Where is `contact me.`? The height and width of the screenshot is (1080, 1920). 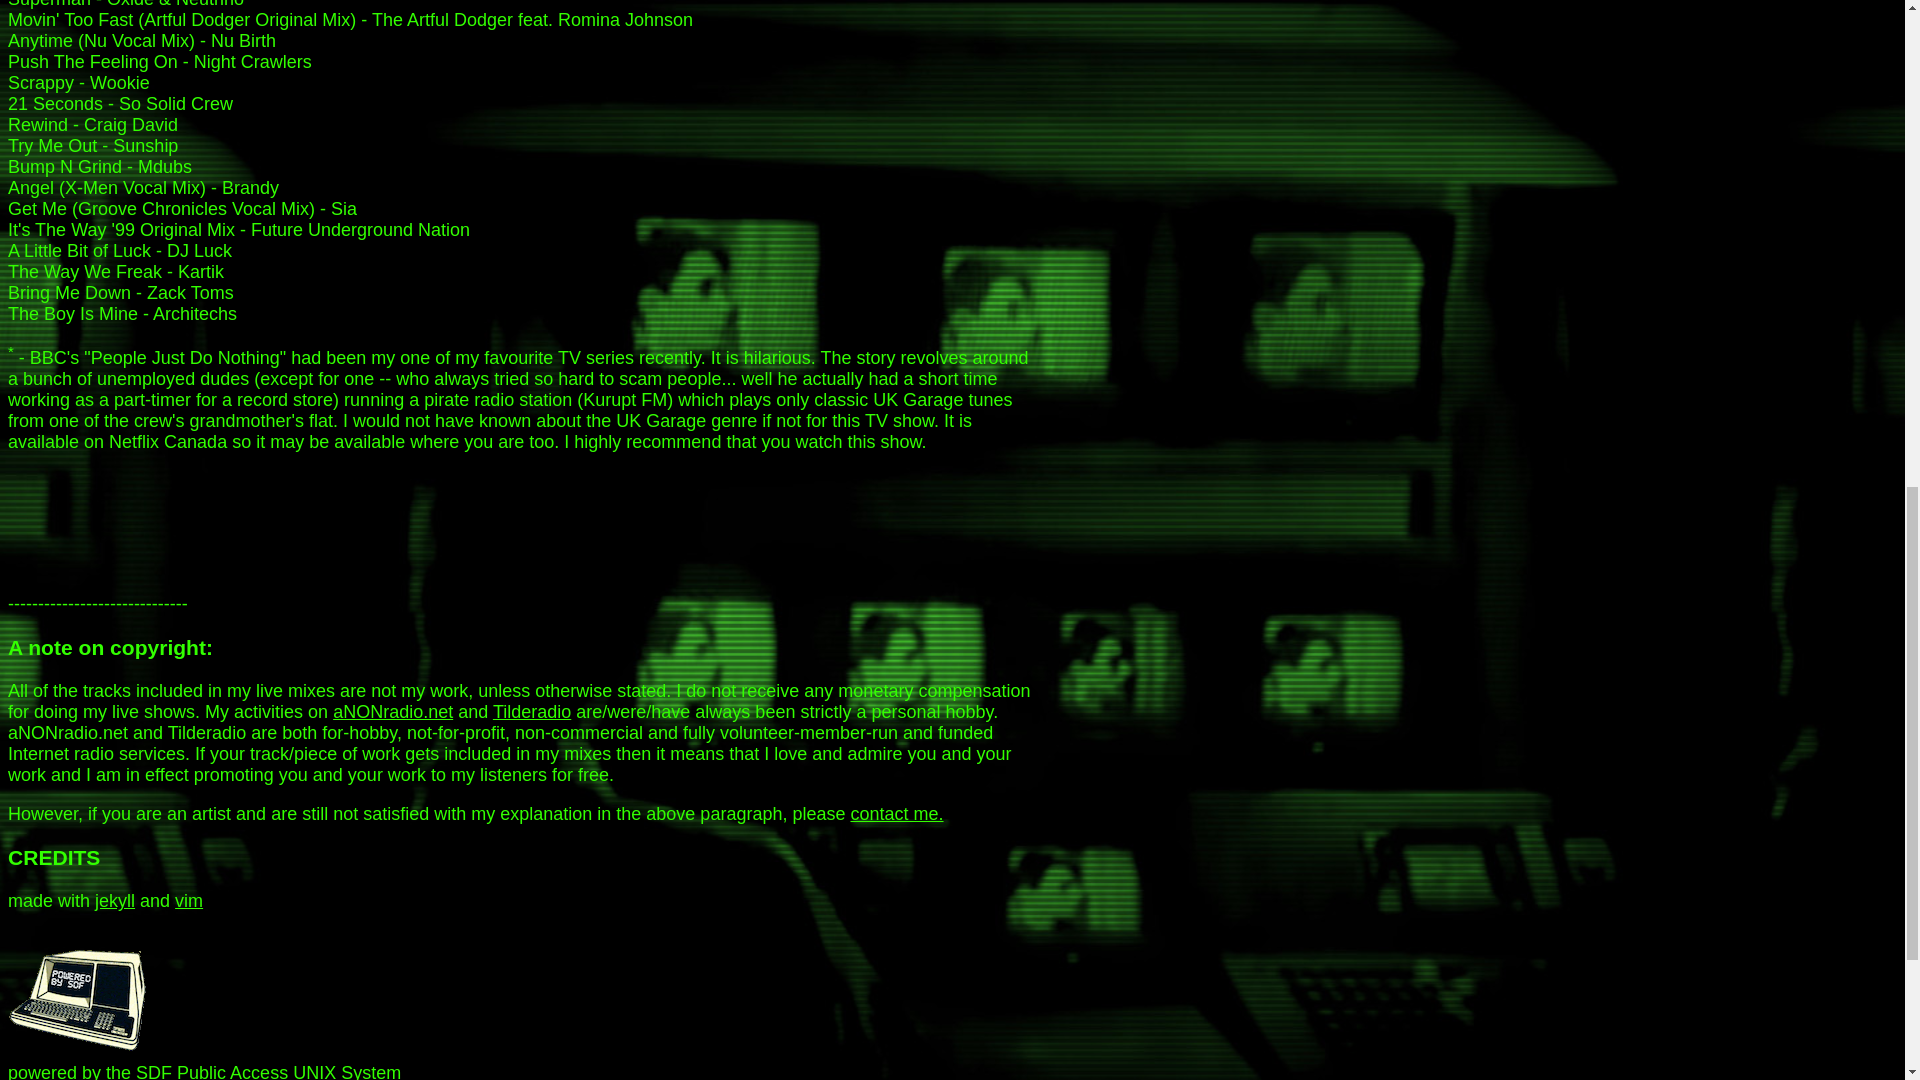
contact me. is located at coordinates (896, 814).